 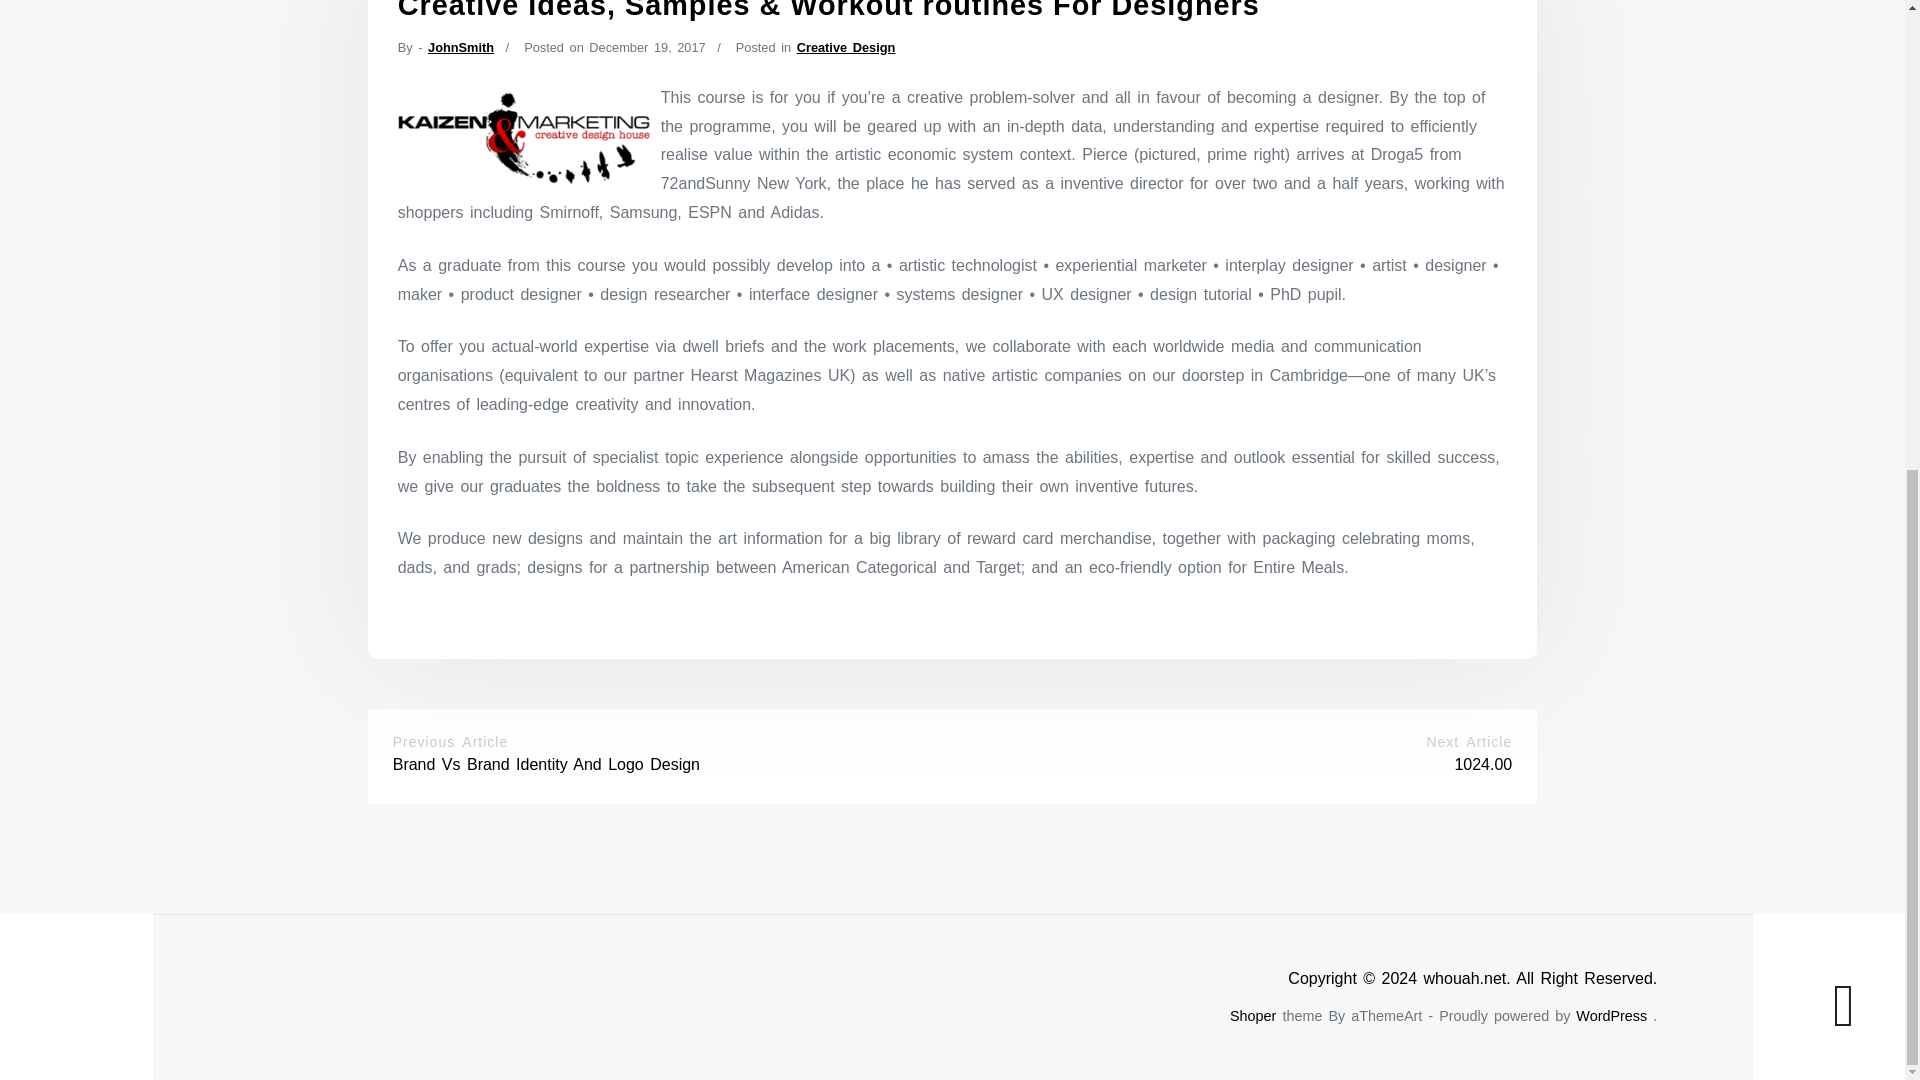 What do you see at coordinates (546, 764) in the screenshot?
I see `Brand Vs Brand Identity And Logo Design` at bounding box center [546, 764].